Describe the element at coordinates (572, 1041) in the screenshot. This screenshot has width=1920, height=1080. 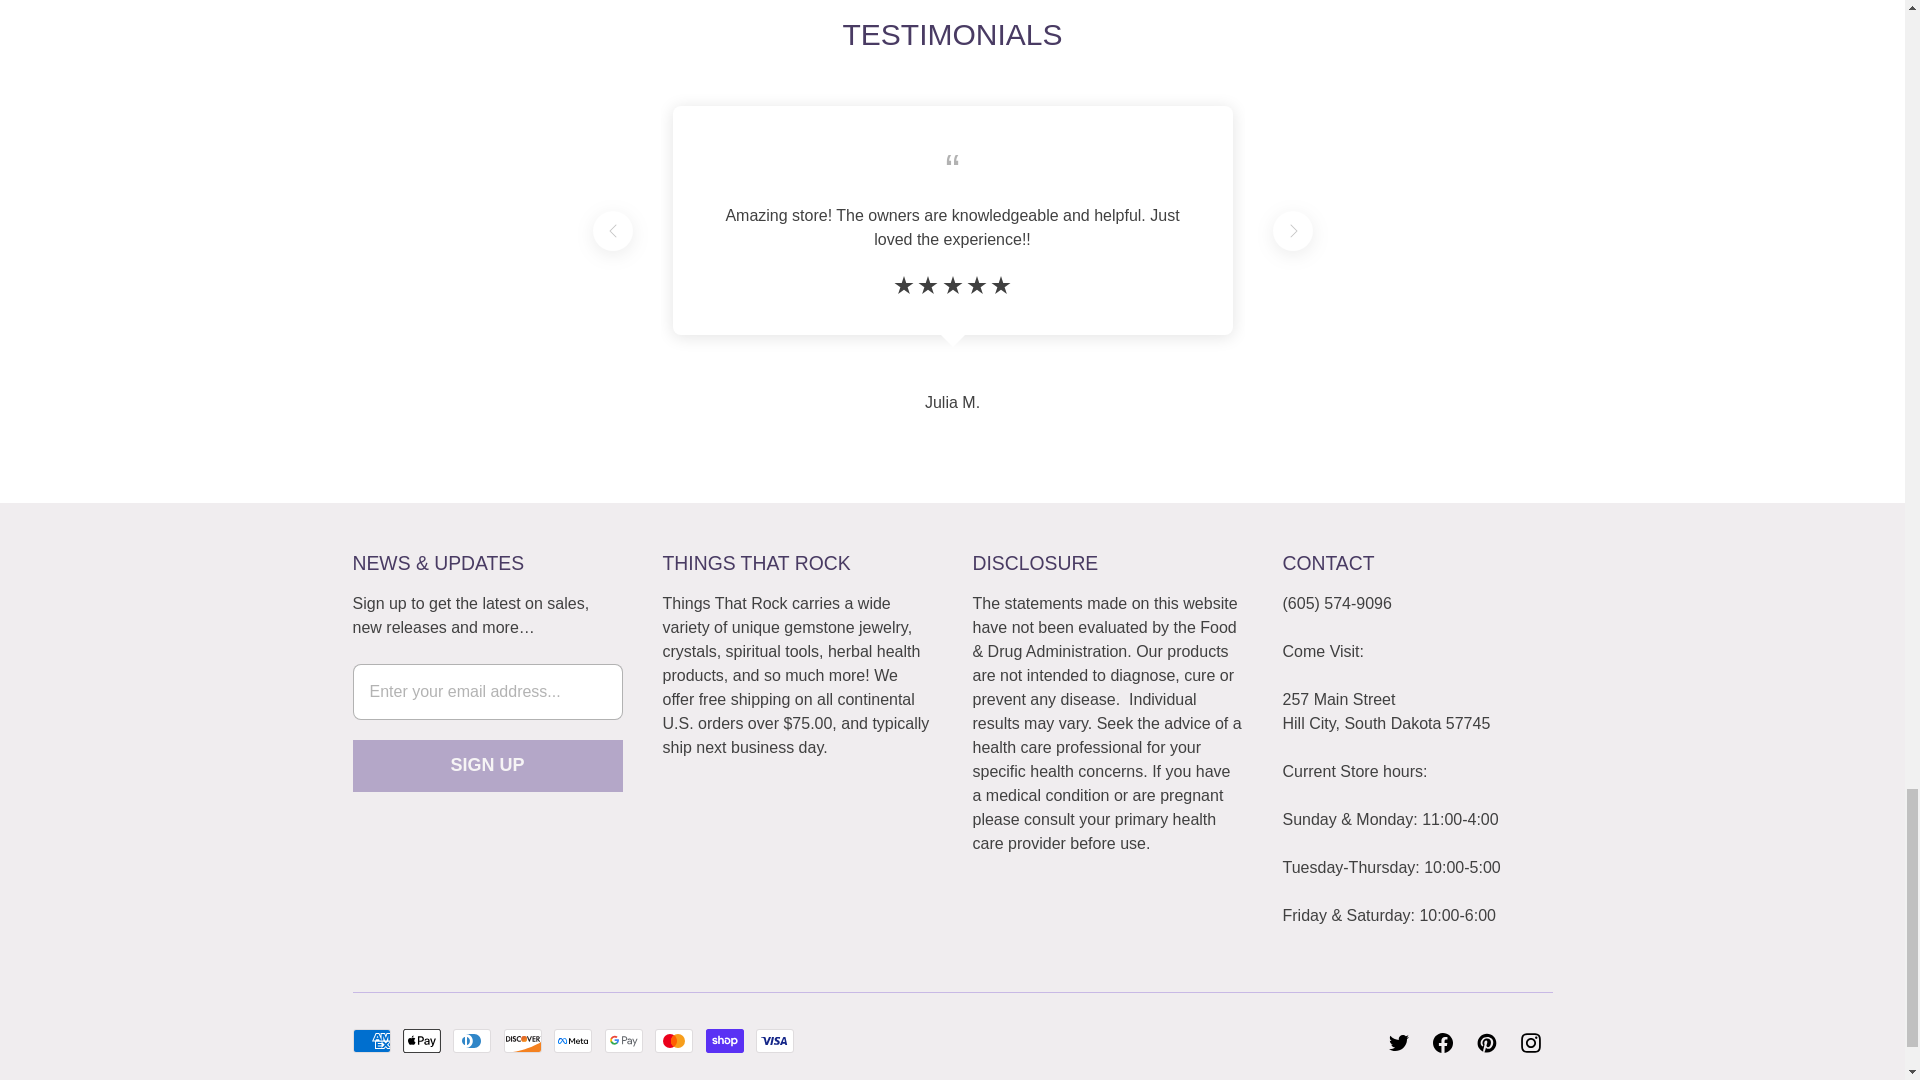
I see `Meta Pay` at that location.